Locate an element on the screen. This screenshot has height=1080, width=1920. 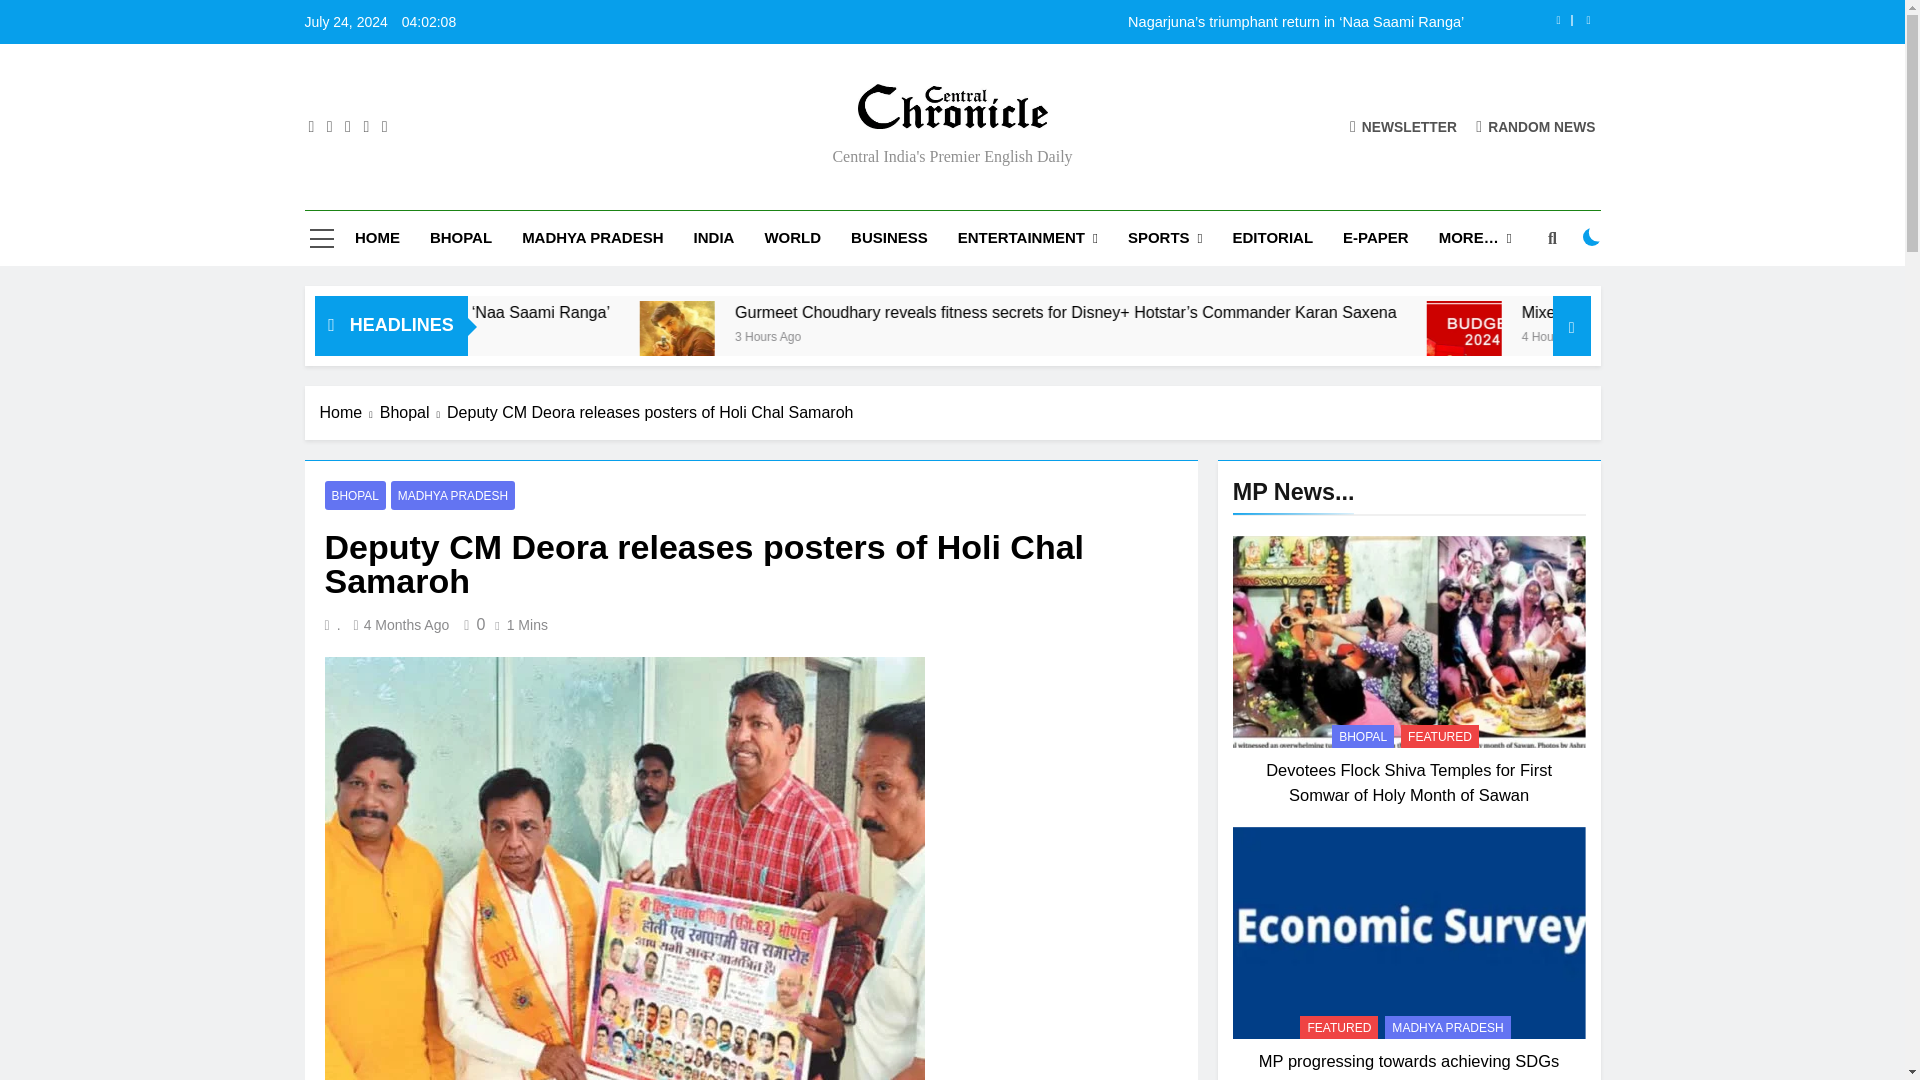
MADHYA PRADESH is located at coordinates (592, 237).